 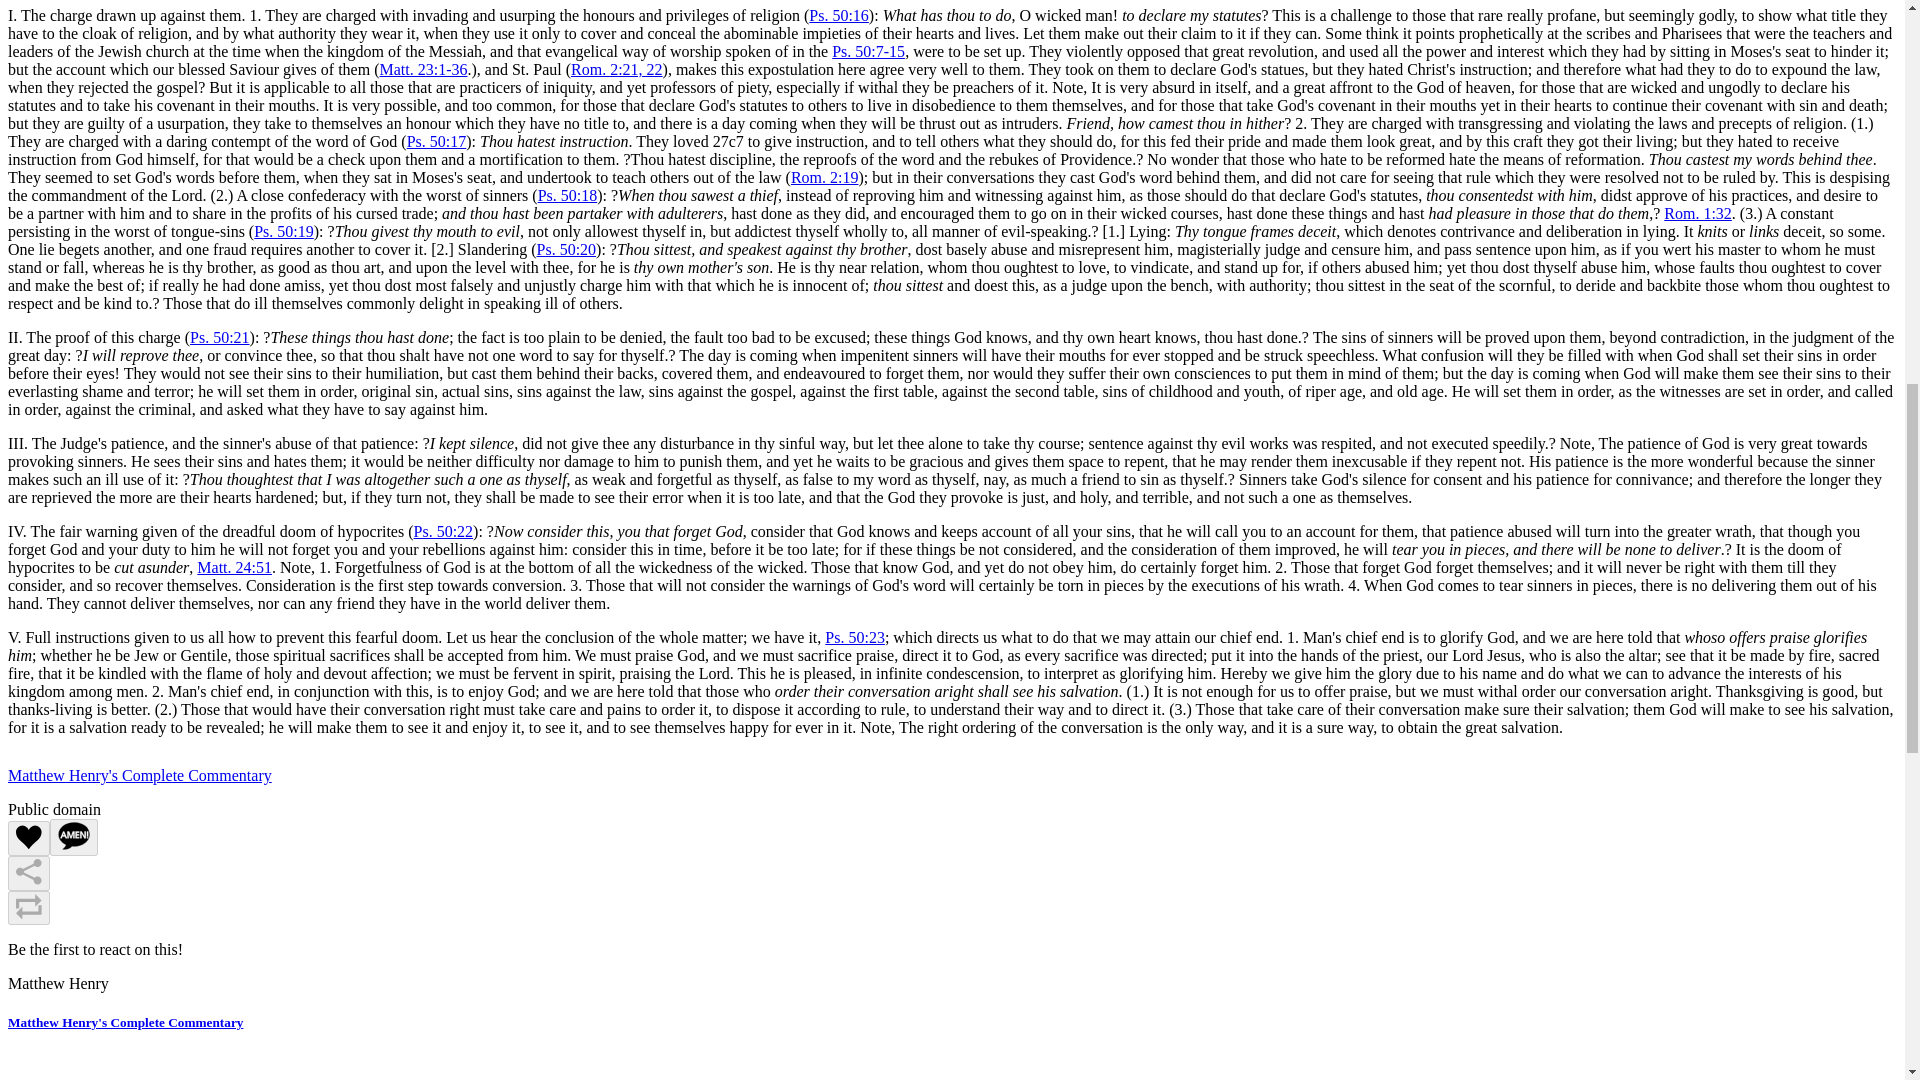 What do you see at coordinates (567, 195) in the screenshot?
I see `Bible Passages - Ps. 50:18 - click to view detail` at bounding box center [567, 195].